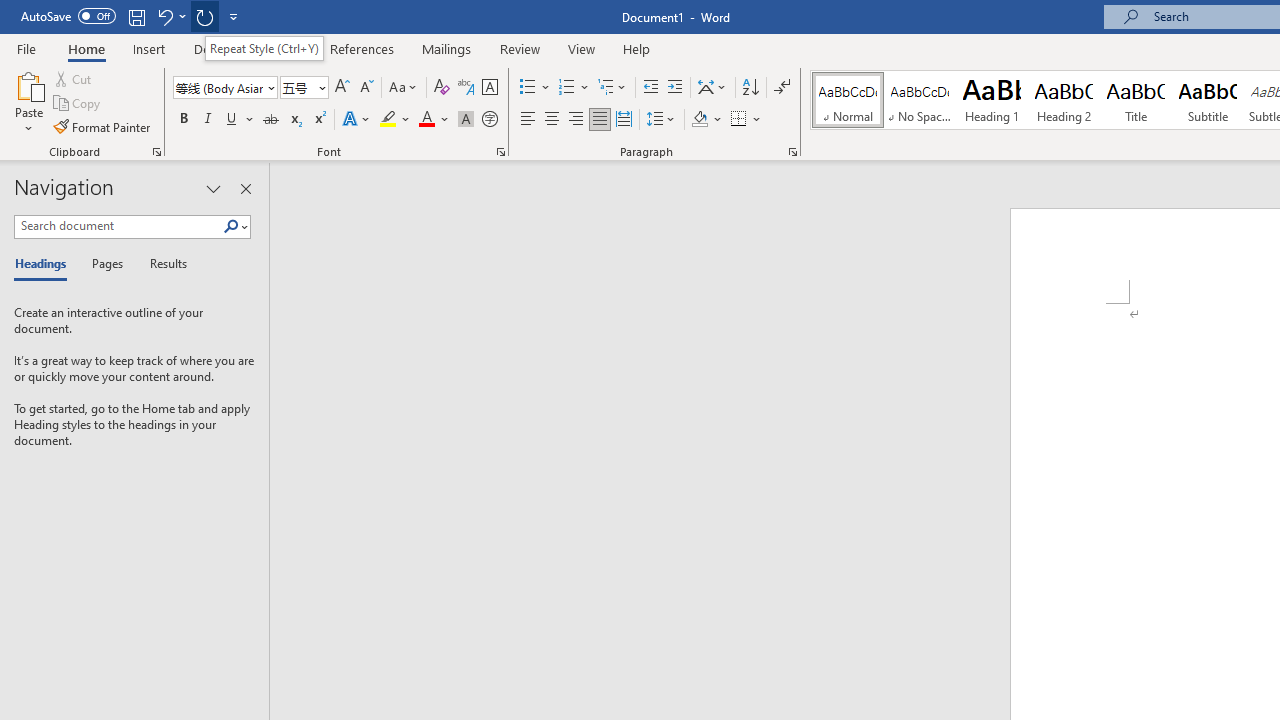  Describe the element at coordinates (362, 48) in the screenshot. I see `References` at that location.